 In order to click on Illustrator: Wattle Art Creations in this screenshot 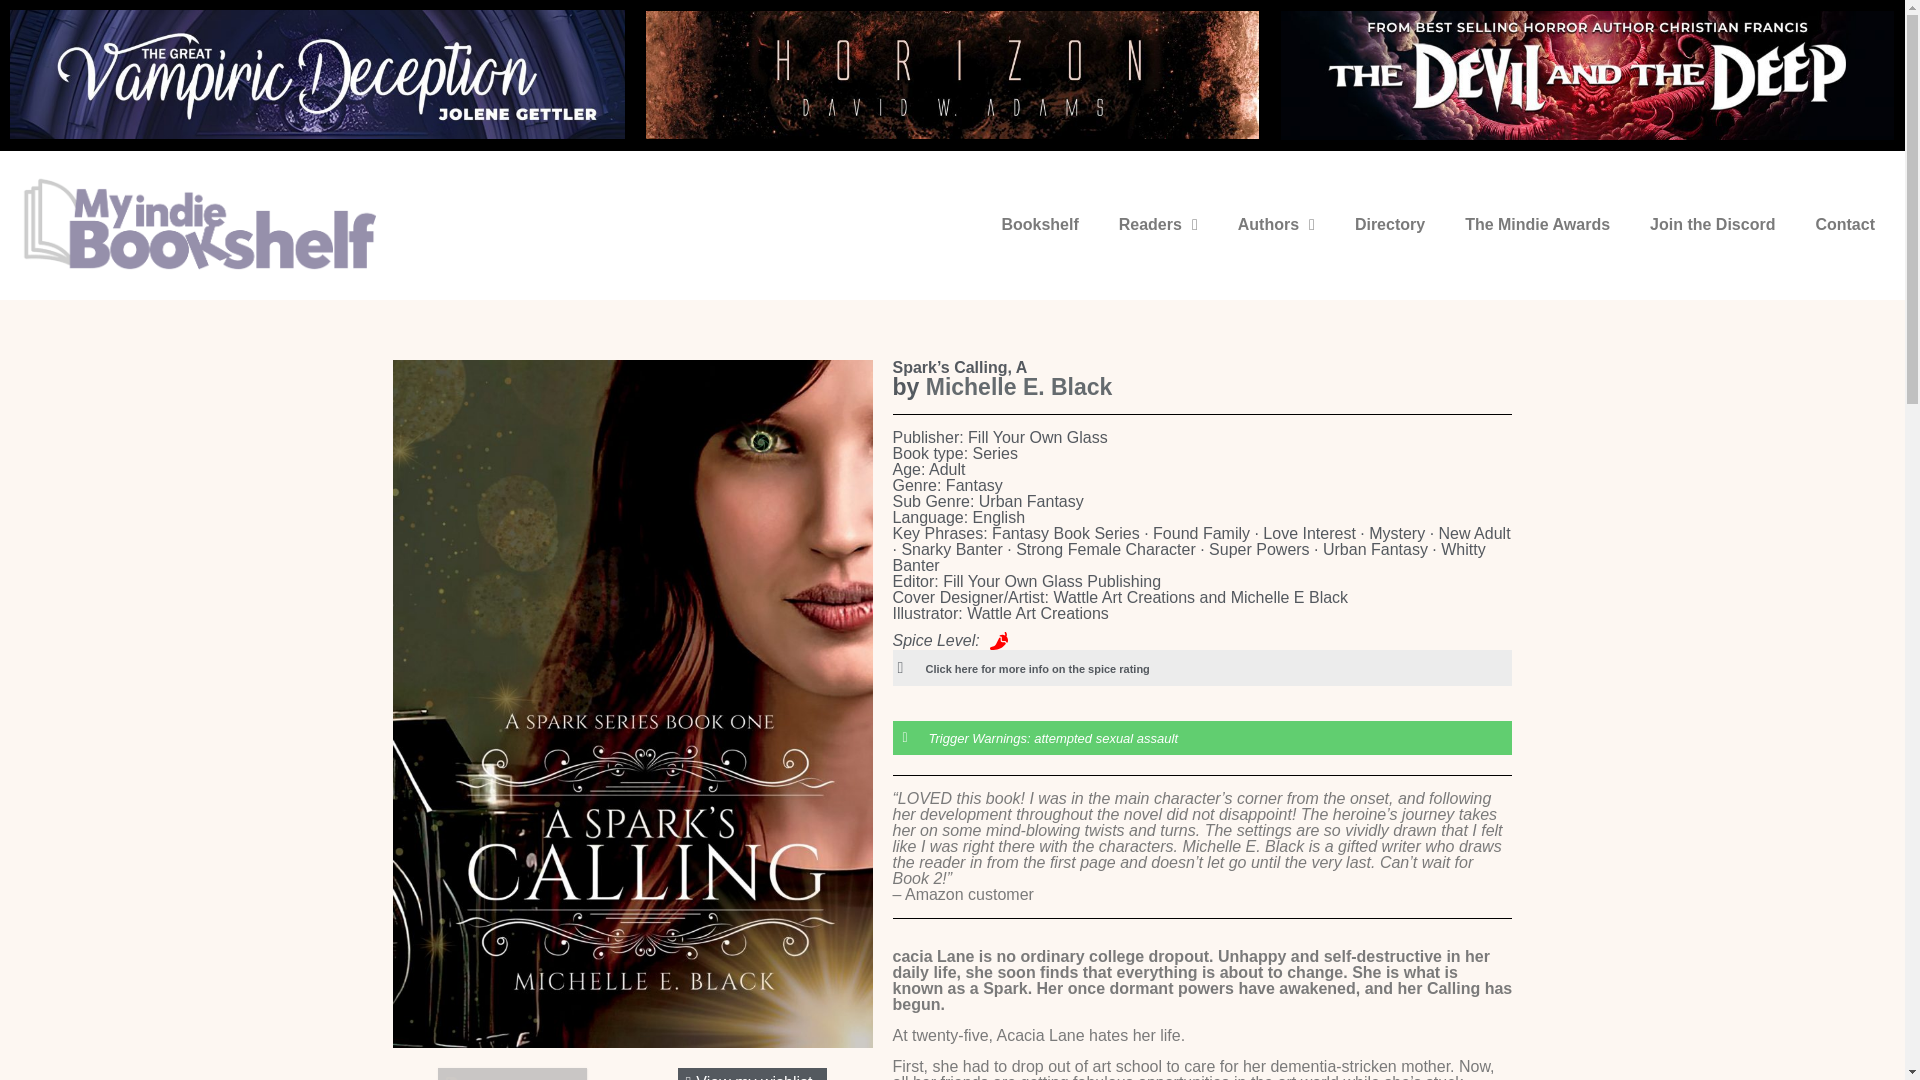, I will do `click(1000, 614)`.